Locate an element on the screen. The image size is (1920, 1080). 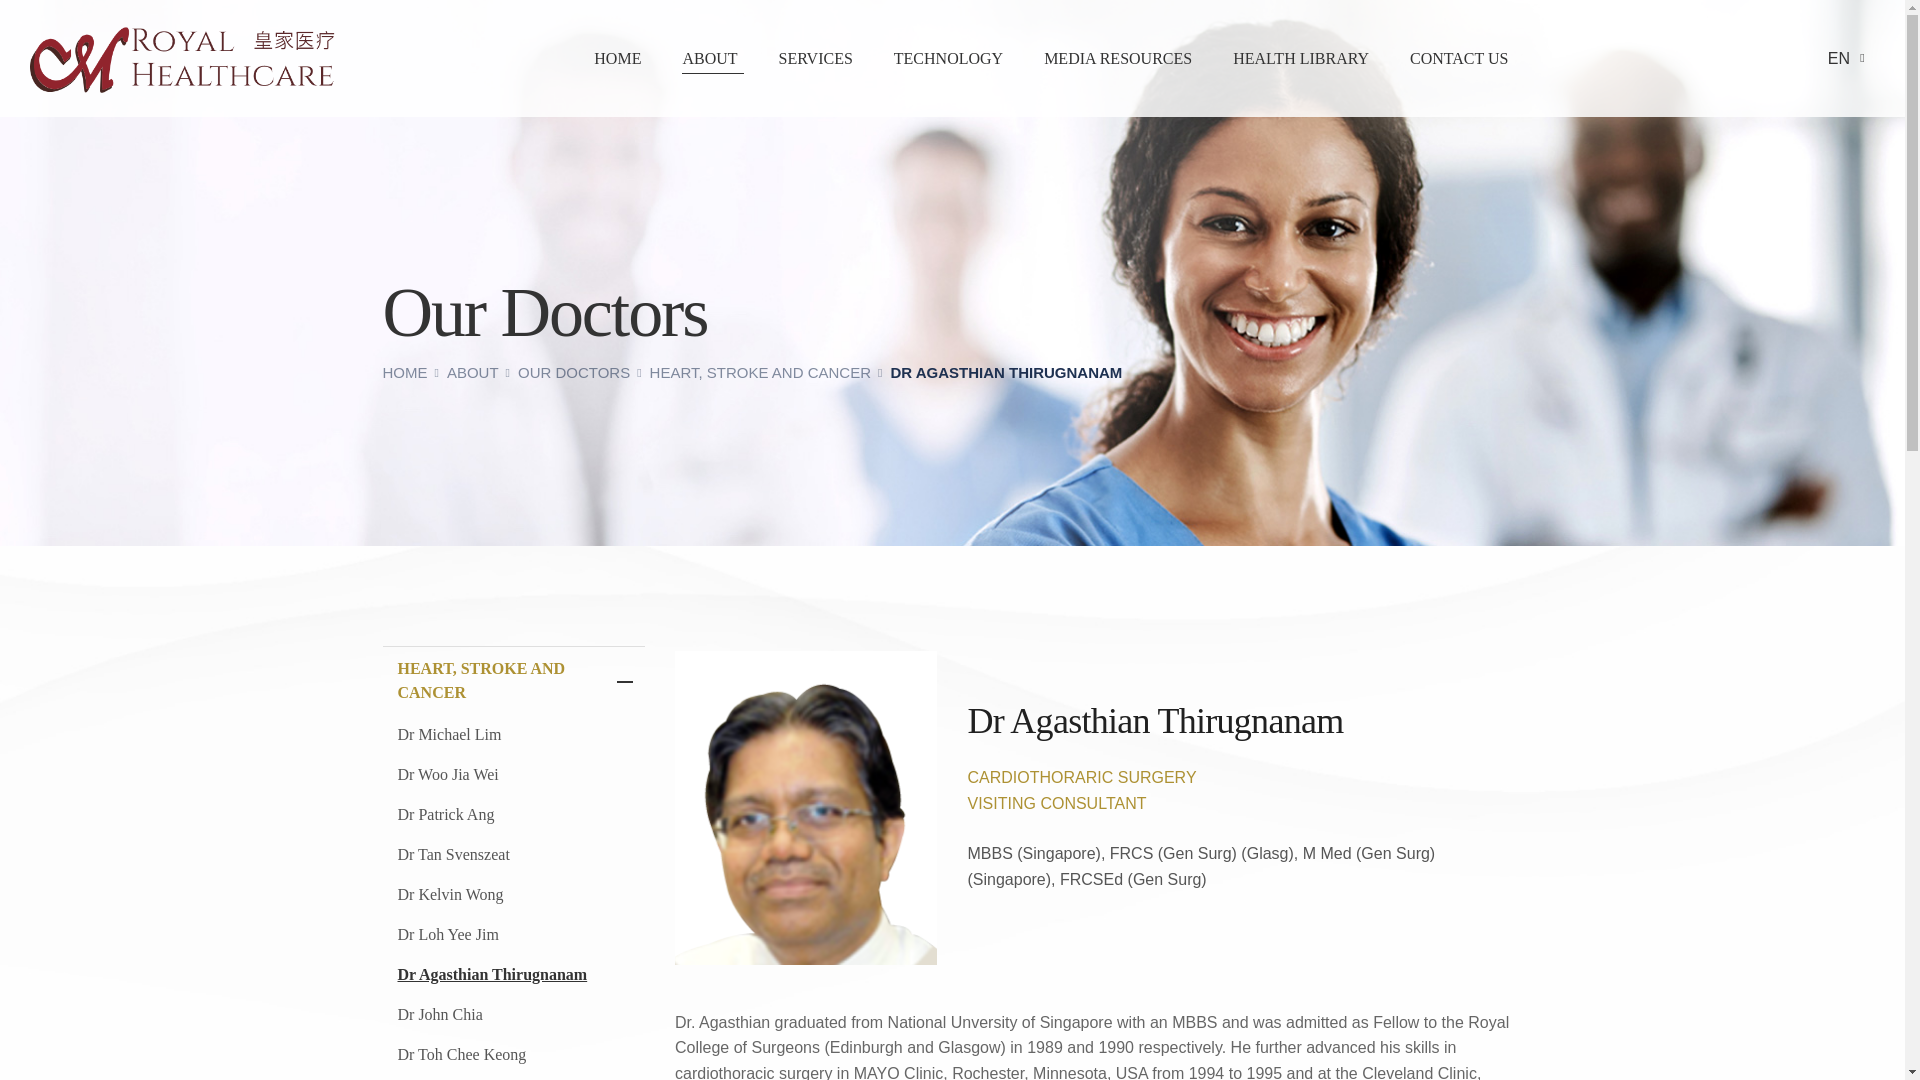
Dr Woo Jia Wei is located at coordinates (514, 774).